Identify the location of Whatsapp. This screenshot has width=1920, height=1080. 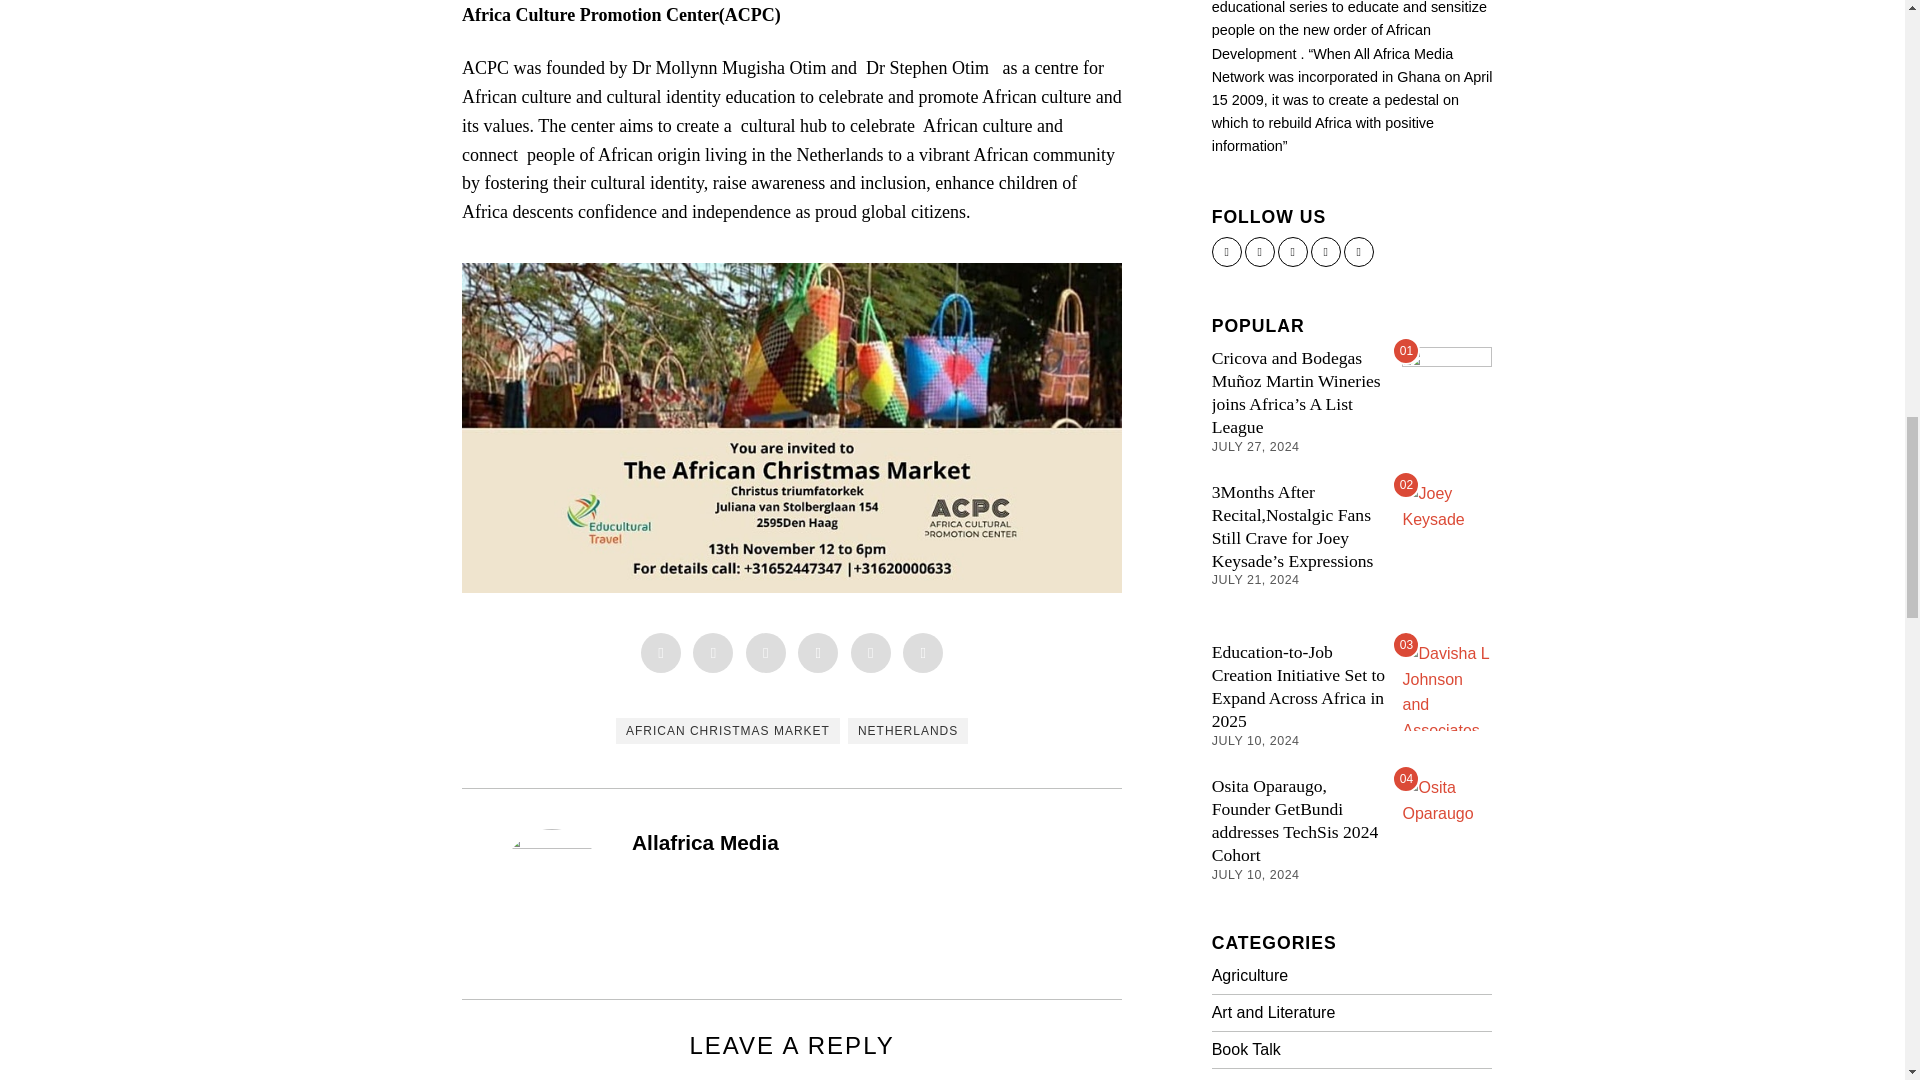
(870, 652).